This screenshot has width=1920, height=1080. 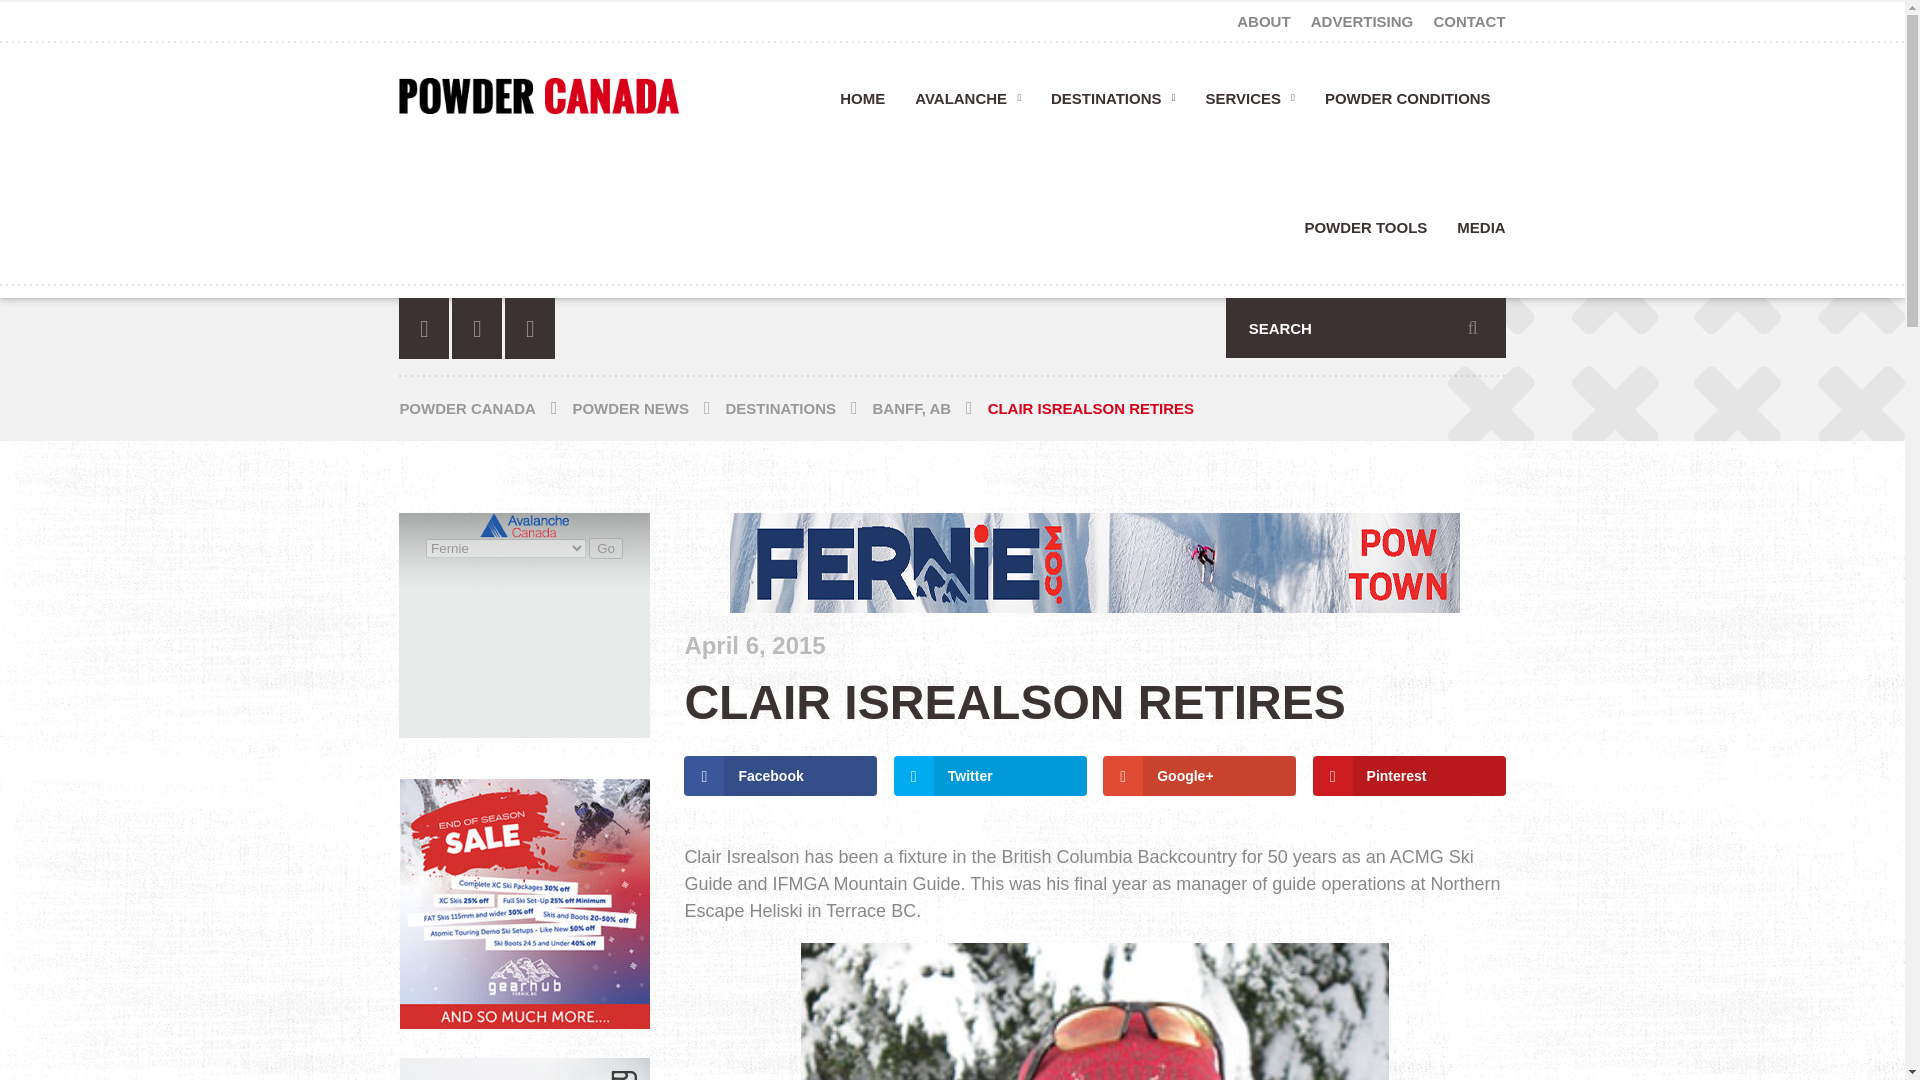 I want to click on AVALANCHE, so click(x=968, y=105).